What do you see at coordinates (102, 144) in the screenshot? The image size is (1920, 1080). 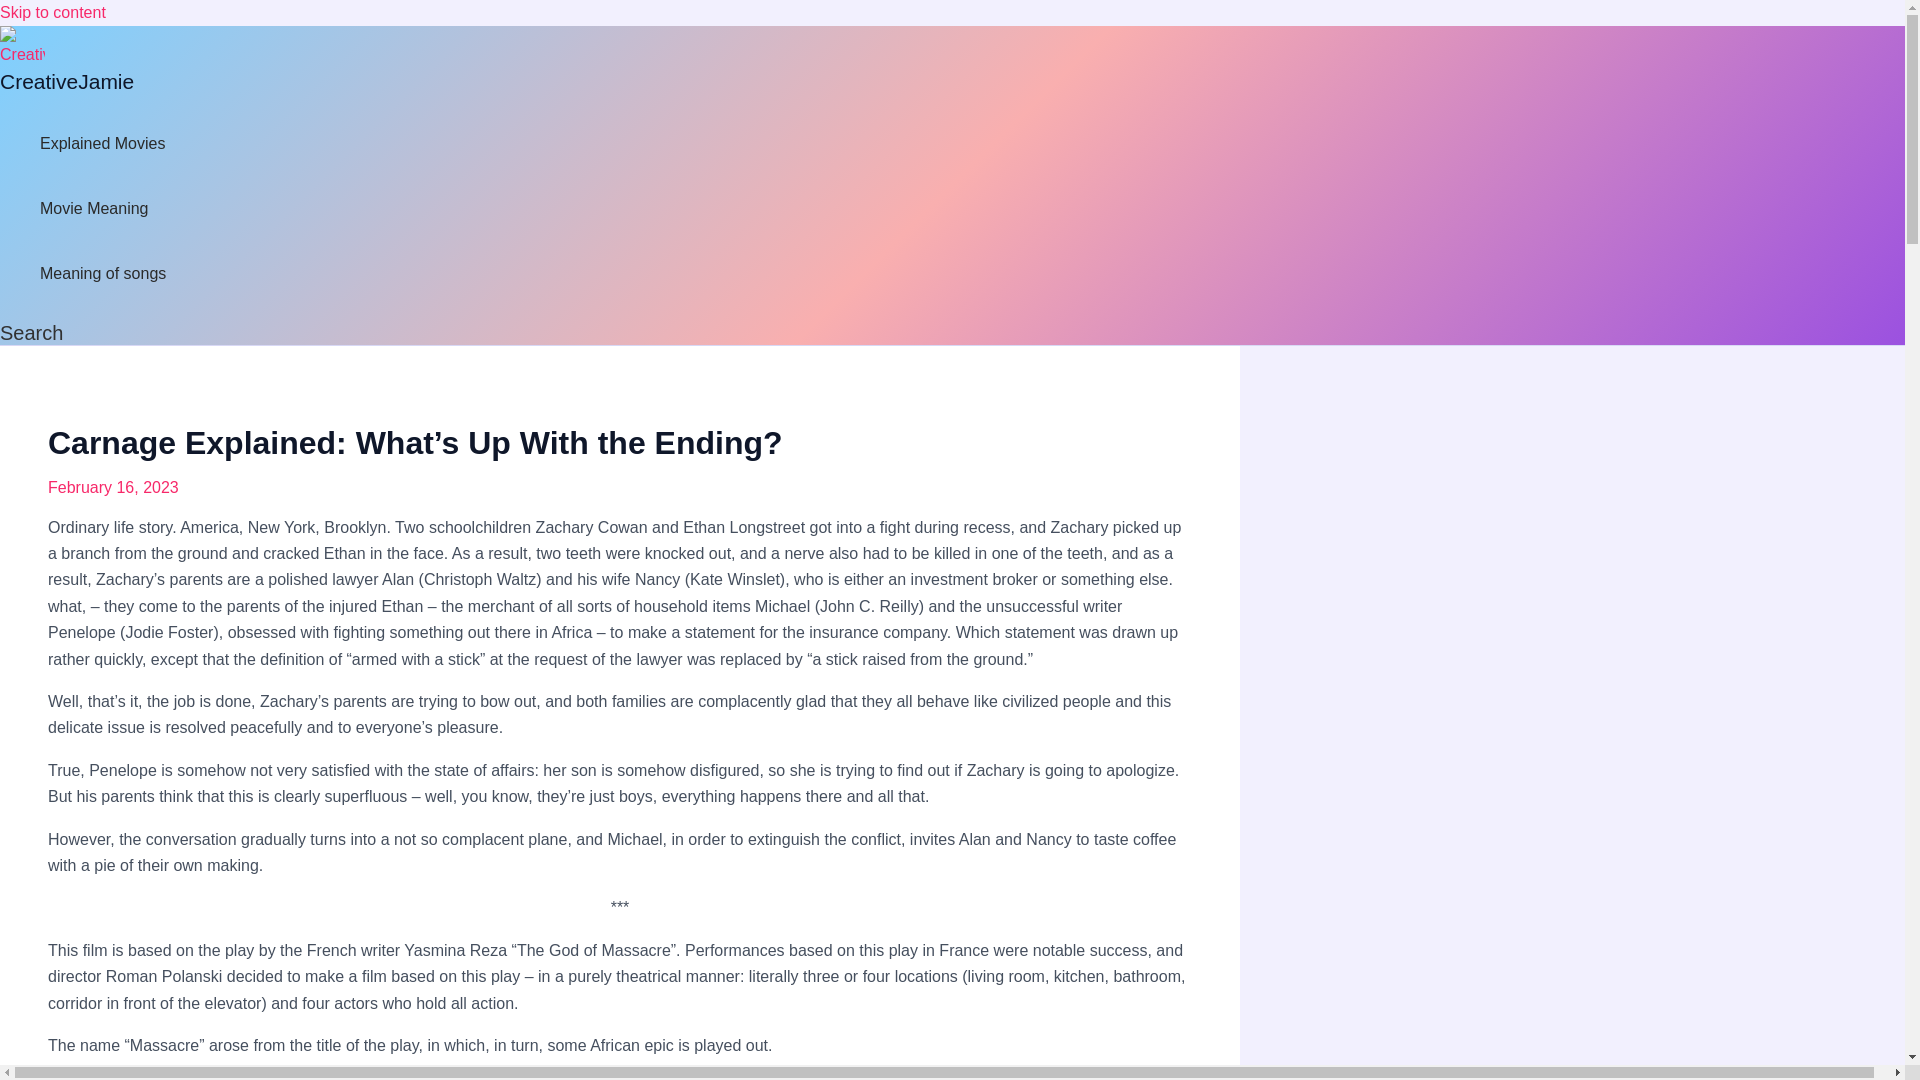 I see `Explained Movies` at bounding box center [102, 144].